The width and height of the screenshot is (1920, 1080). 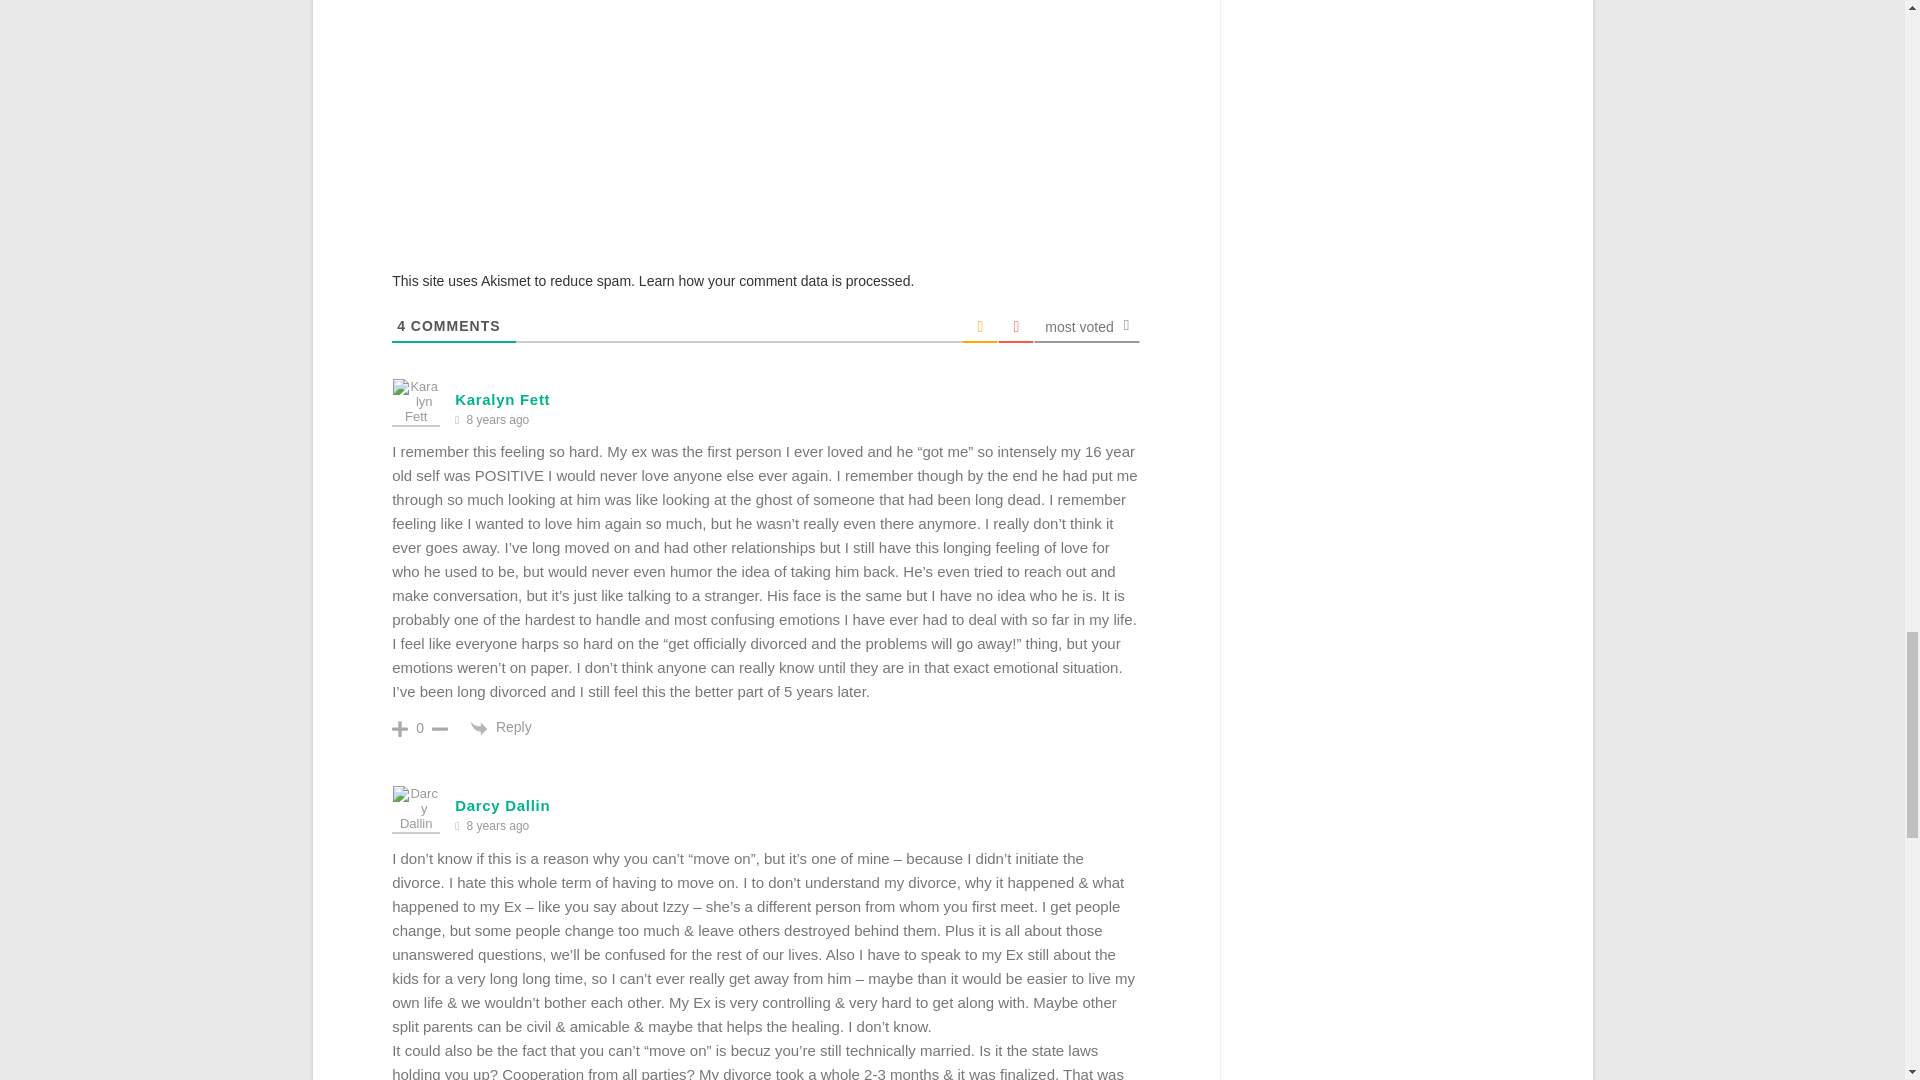 I want to click on Comment Form, so click(x=766, y=124).